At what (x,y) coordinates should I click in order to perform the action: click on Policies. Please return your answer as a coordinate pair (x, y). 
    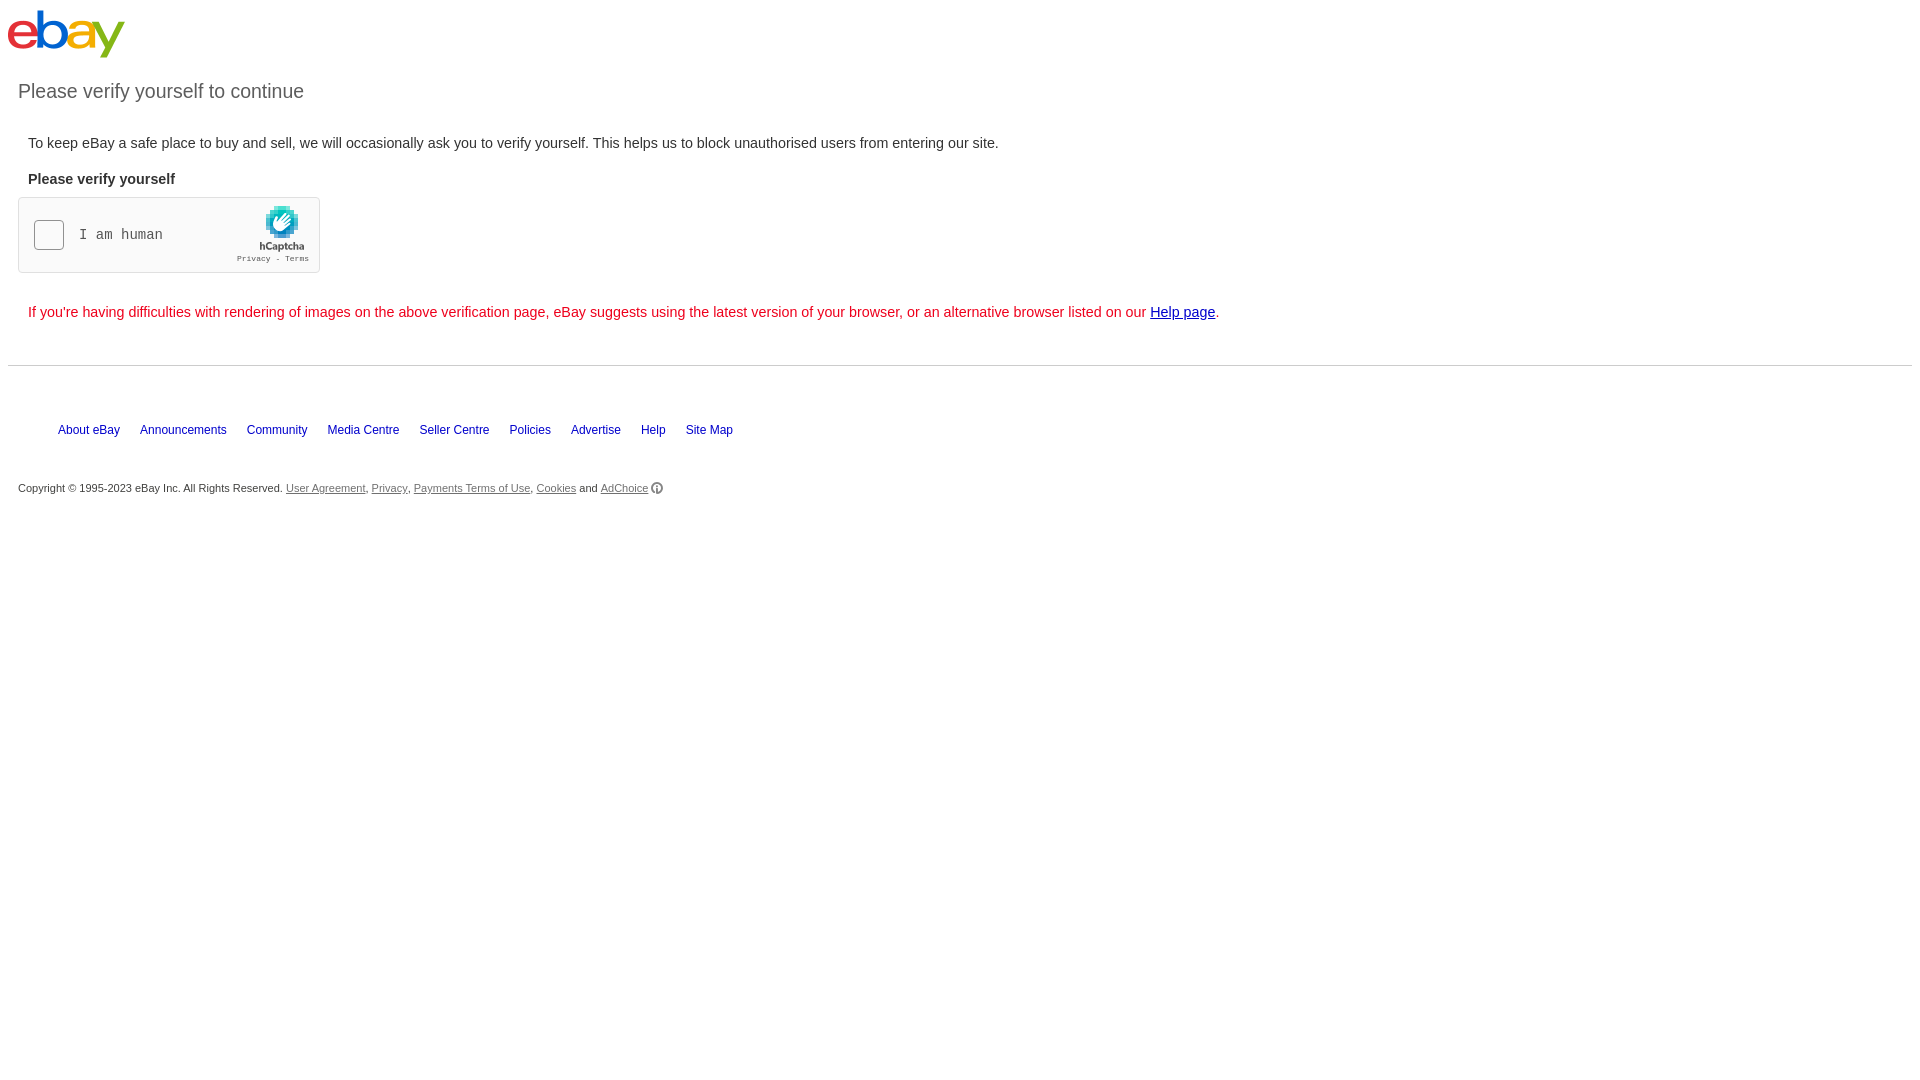
    Looking at the image, I should click on (540, 434).